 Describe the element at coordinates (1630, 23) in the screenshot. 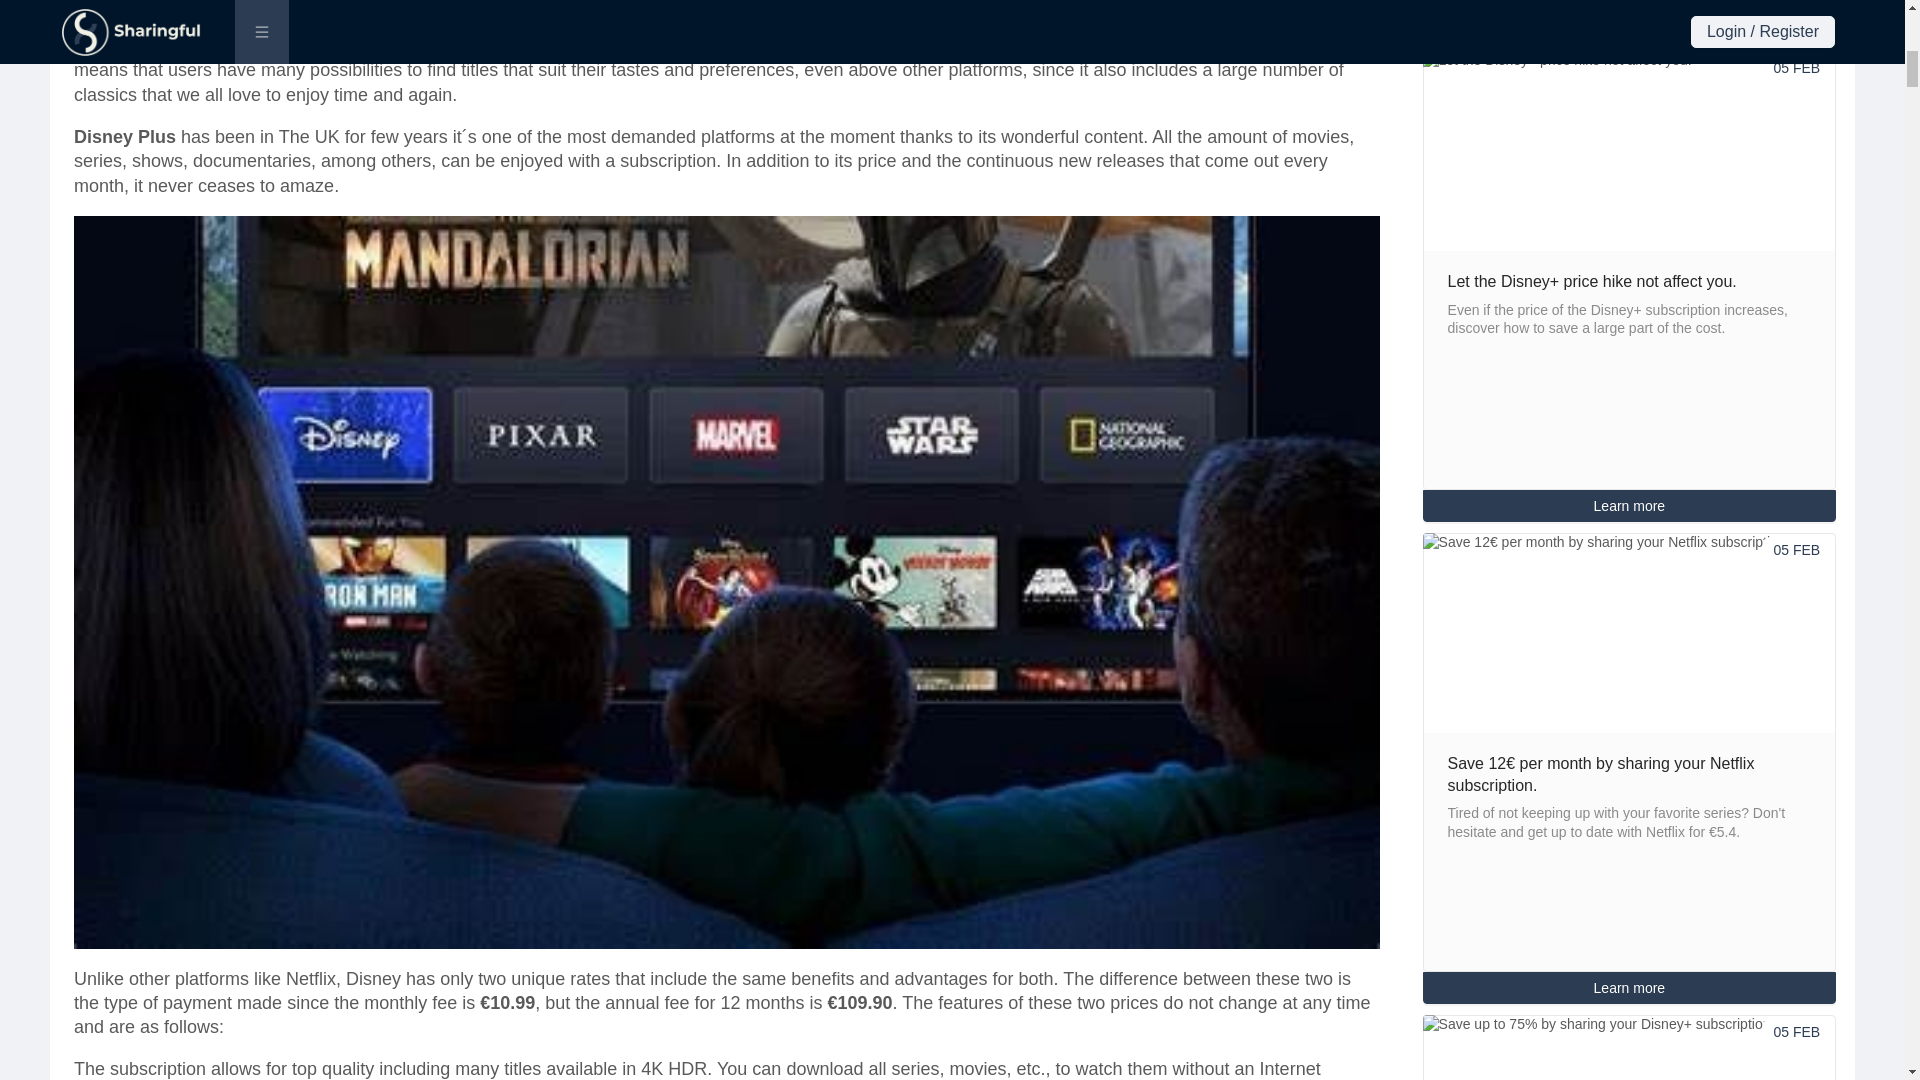

I see `Learn more` at that location.